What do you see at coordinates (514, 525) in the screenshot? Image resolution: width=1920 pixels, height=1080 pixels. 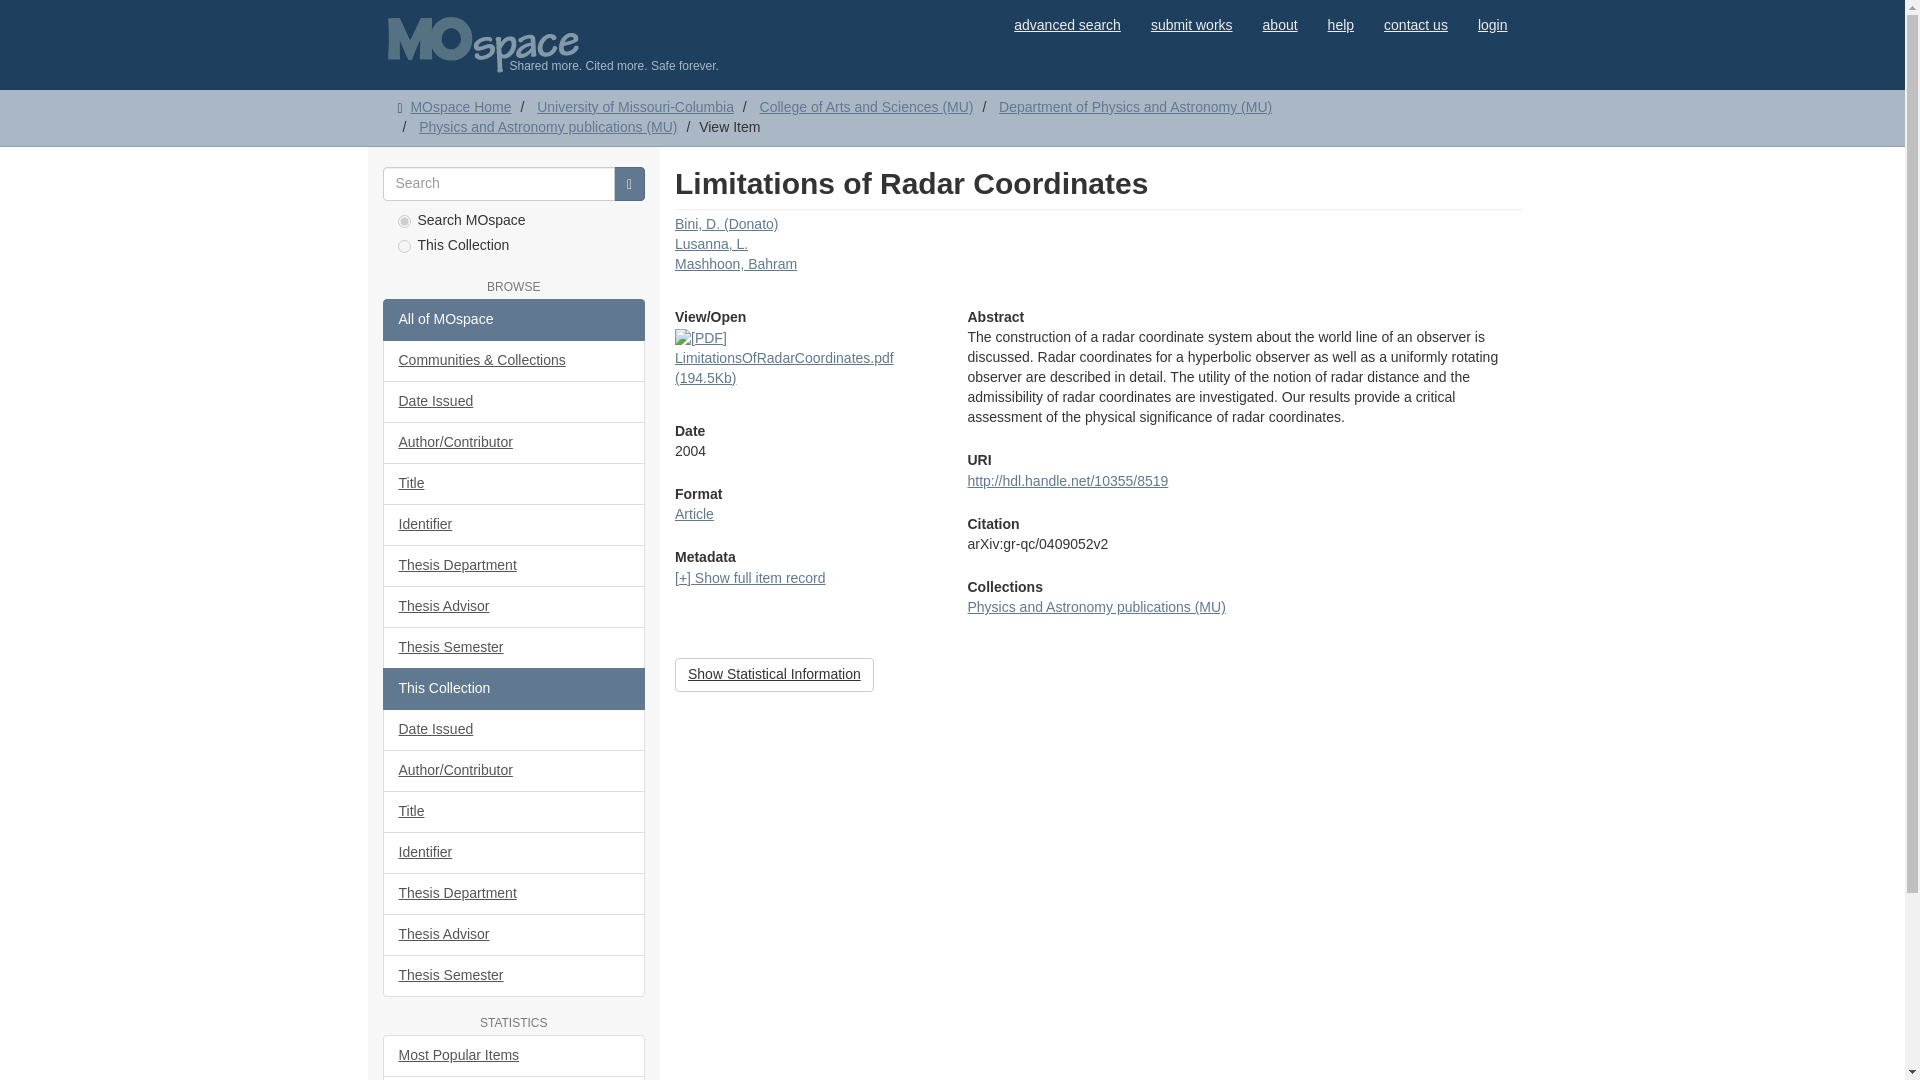 I see `Identifier` at bounding box center [514, 525].